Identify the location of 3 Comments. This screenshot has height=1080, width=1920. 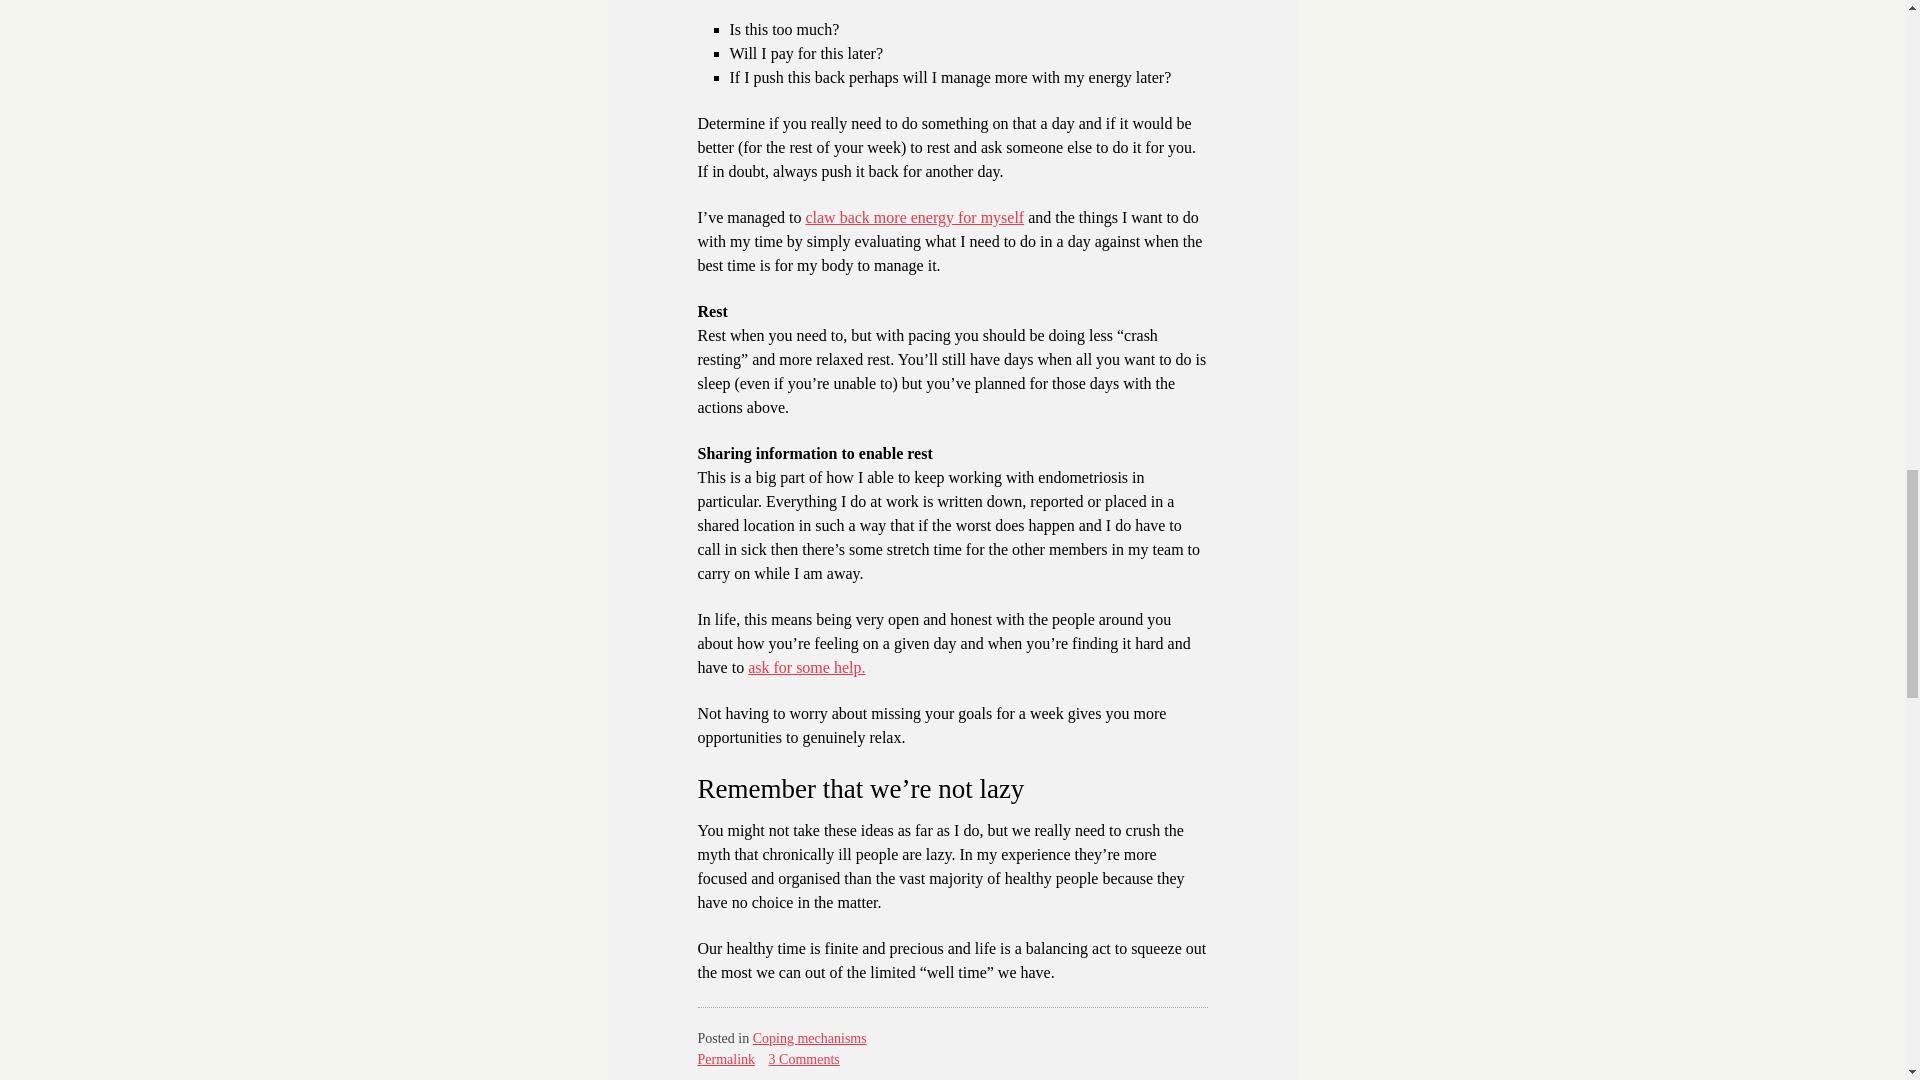
(804, 1059).